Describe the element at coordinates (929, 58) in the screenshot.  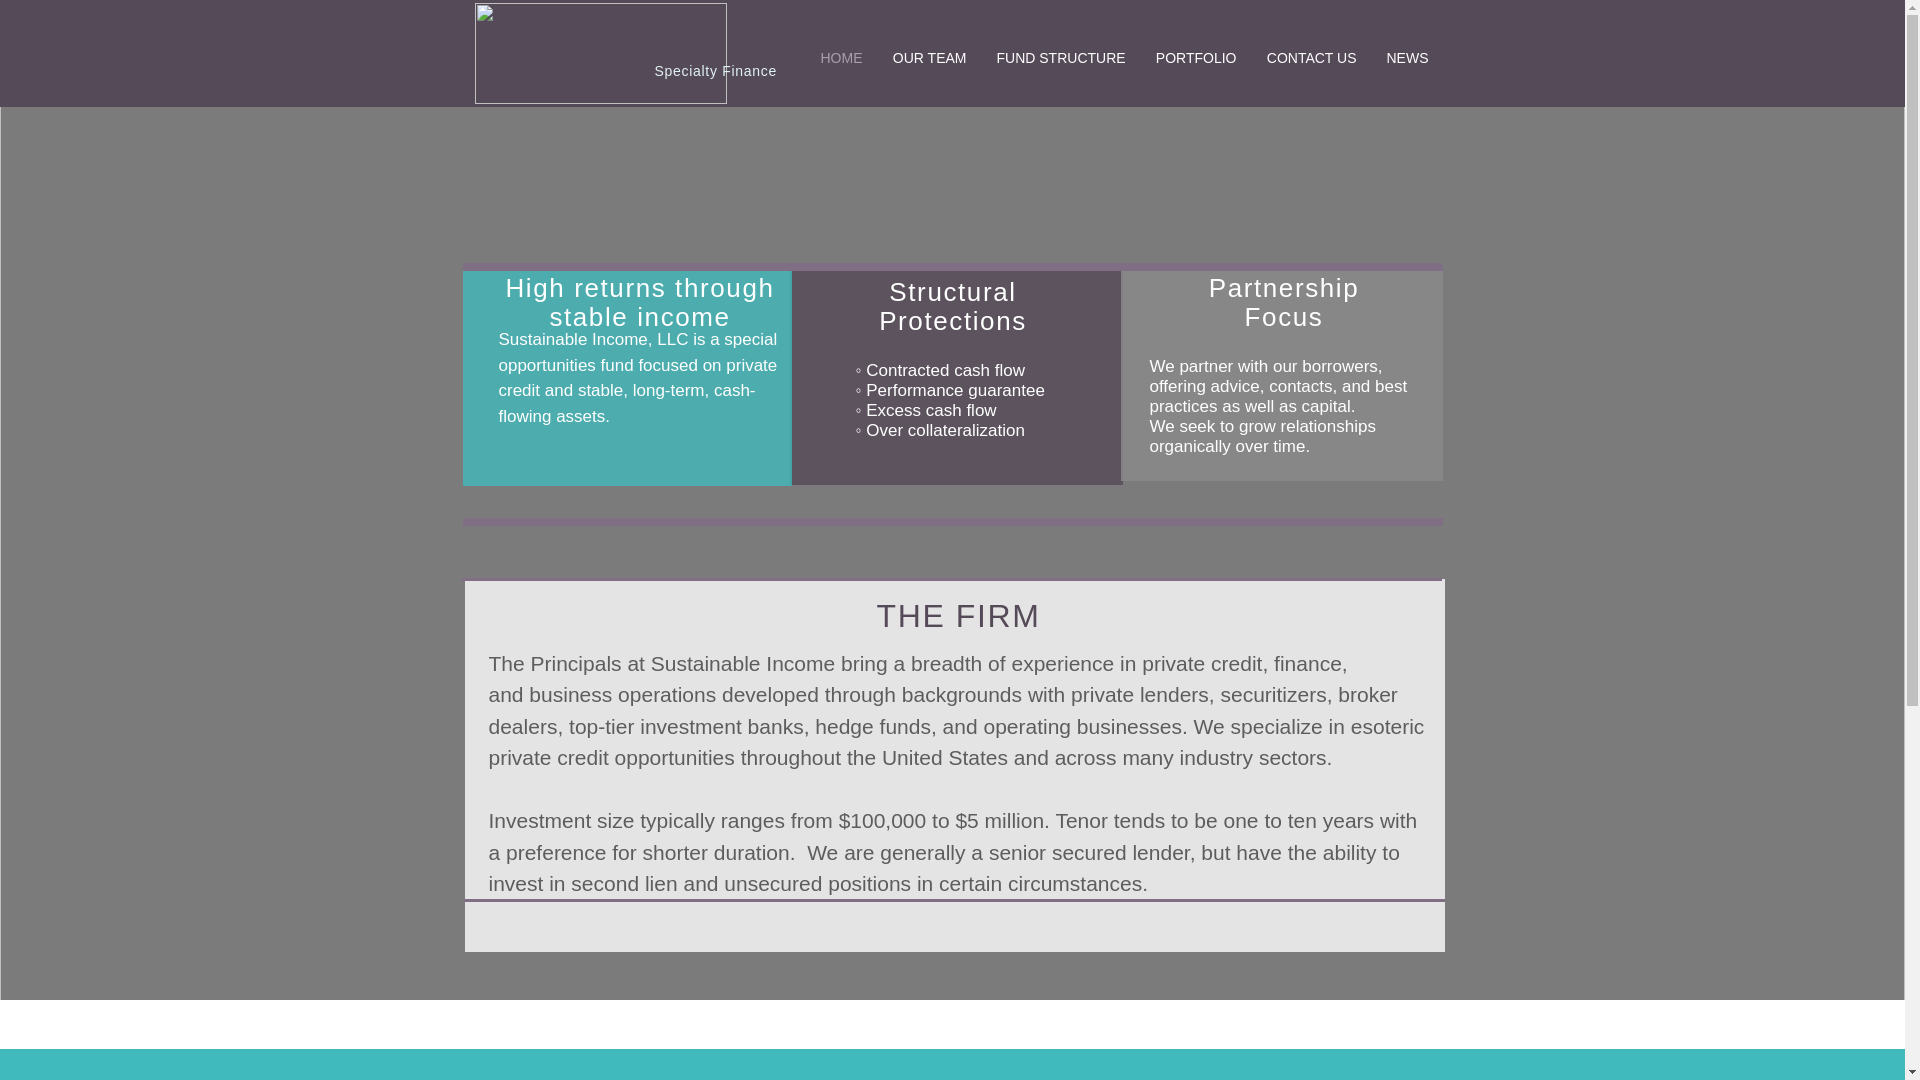
I see `OUR TEAM` at that location.